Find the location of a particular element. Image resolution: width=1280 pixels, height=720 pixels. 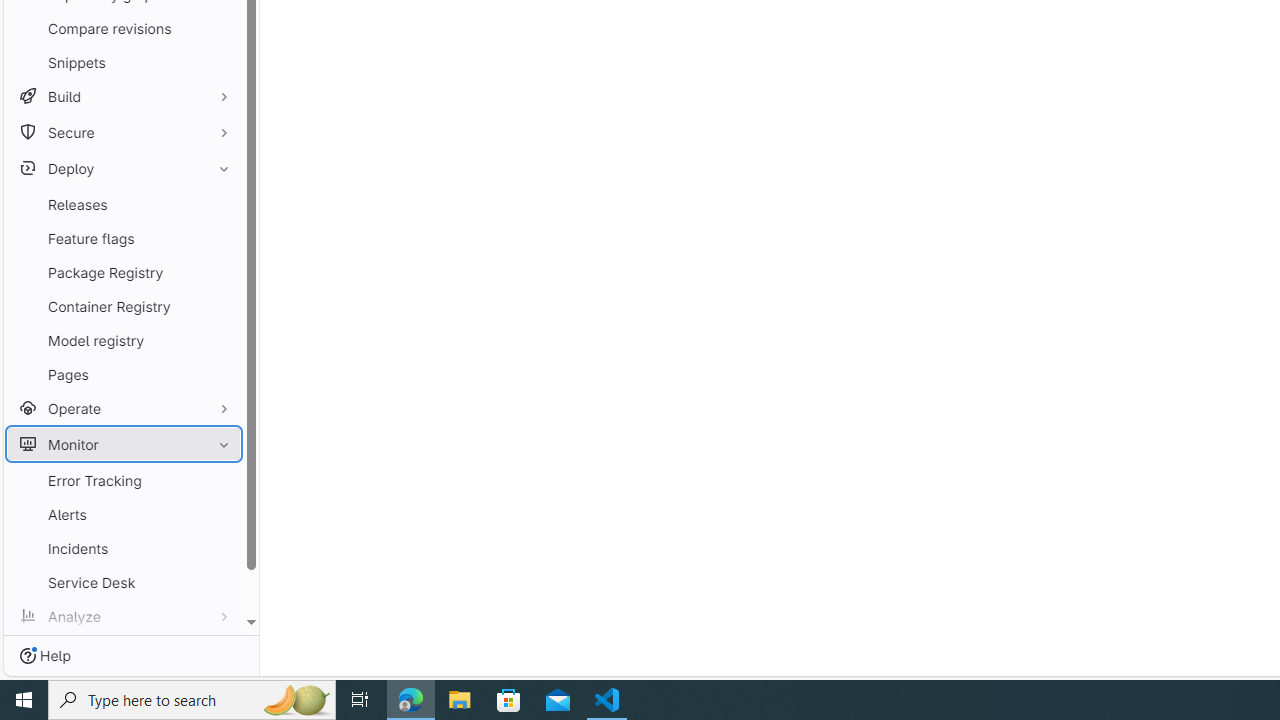

Pin Model registry is located at coordinates (219, 340).